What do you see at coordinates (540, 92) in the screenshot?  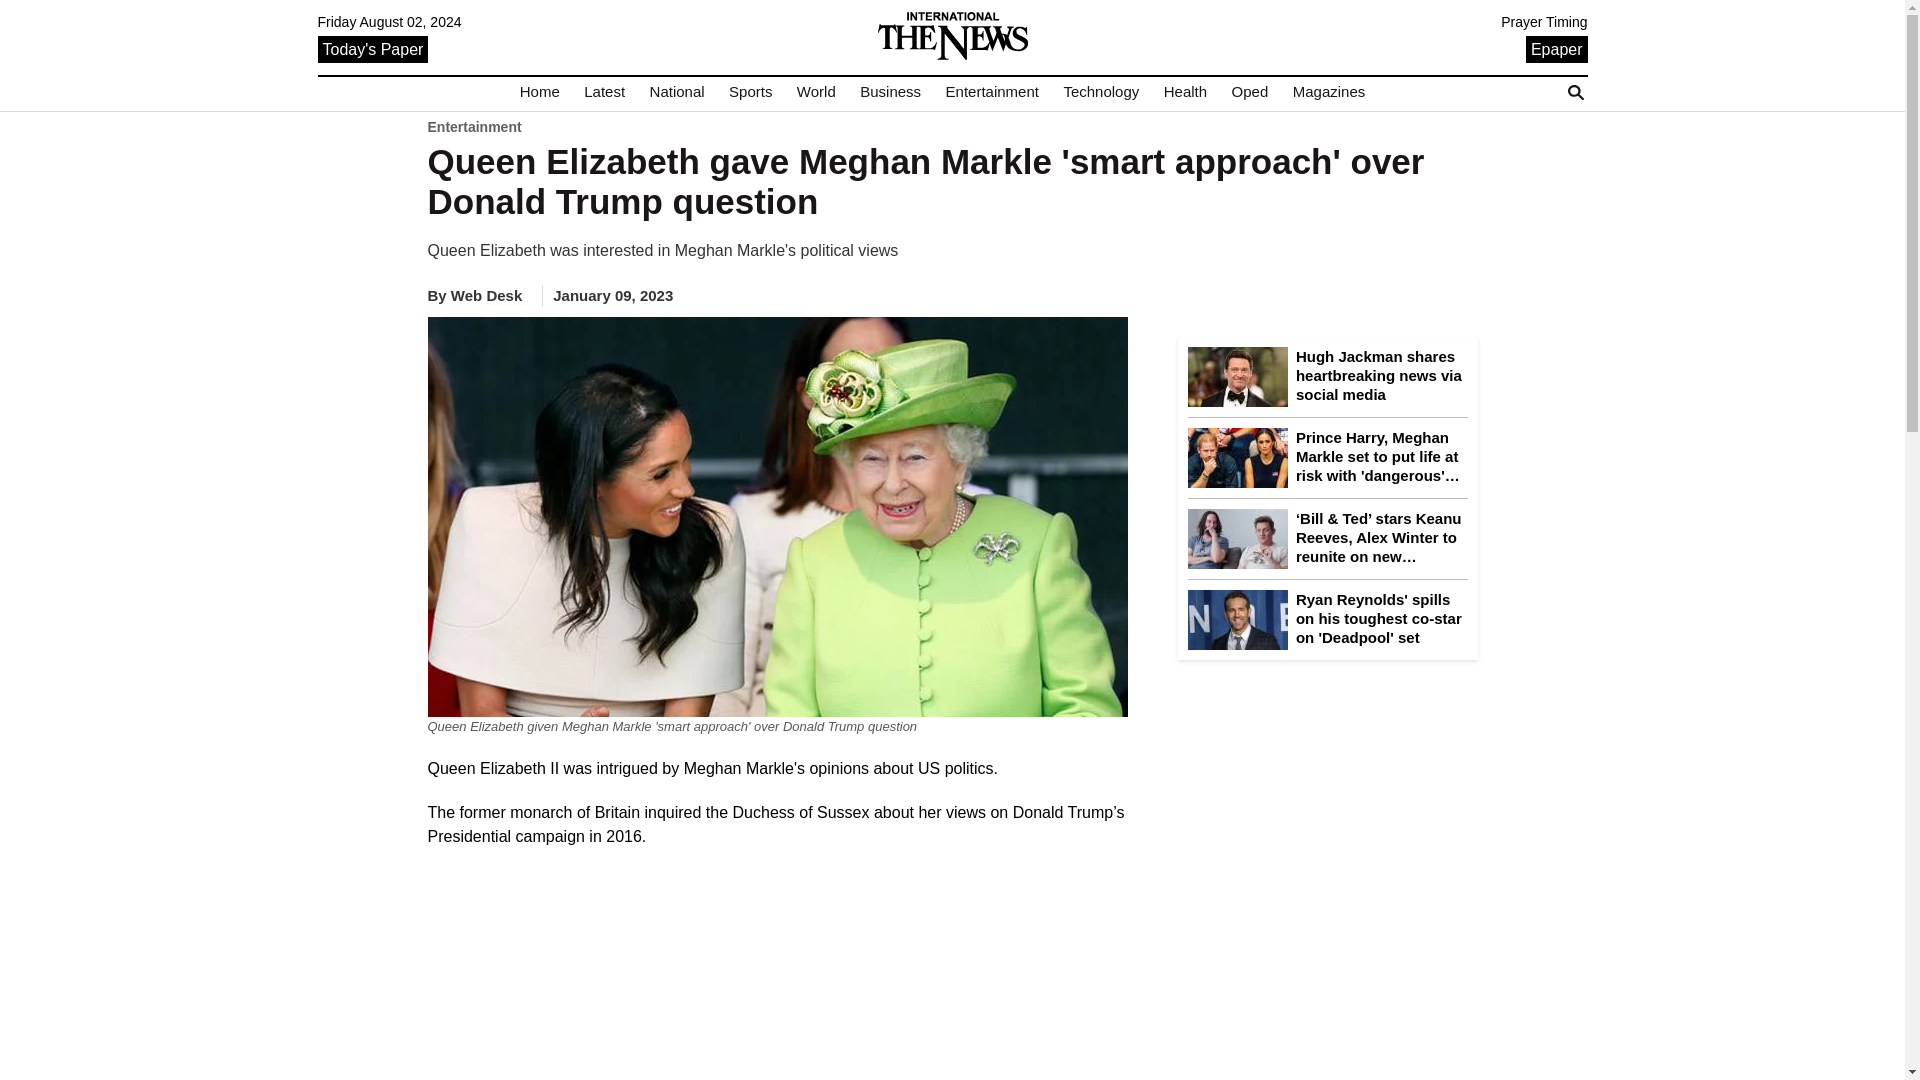 I see `Home` at bounding box center [540, 92].